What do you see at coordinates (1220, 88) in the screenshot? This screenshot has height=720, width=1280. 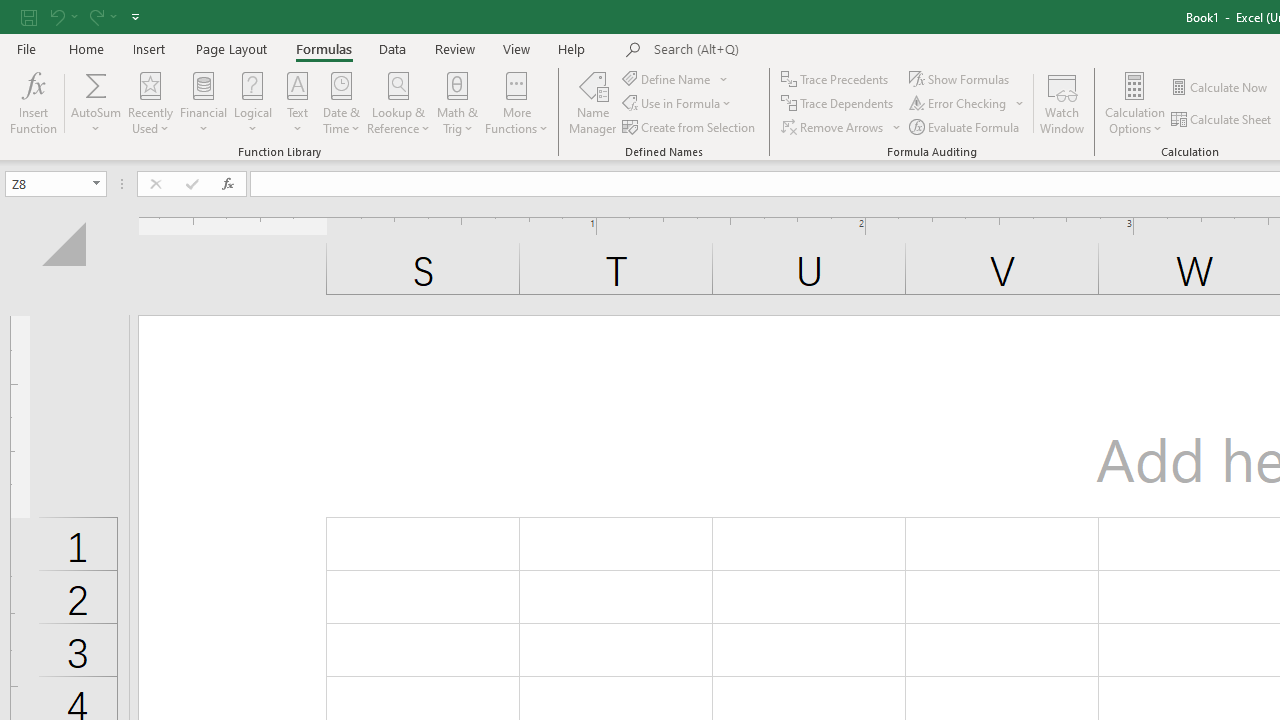 I see `Calculate Now` at bounding box center [1220, 88].